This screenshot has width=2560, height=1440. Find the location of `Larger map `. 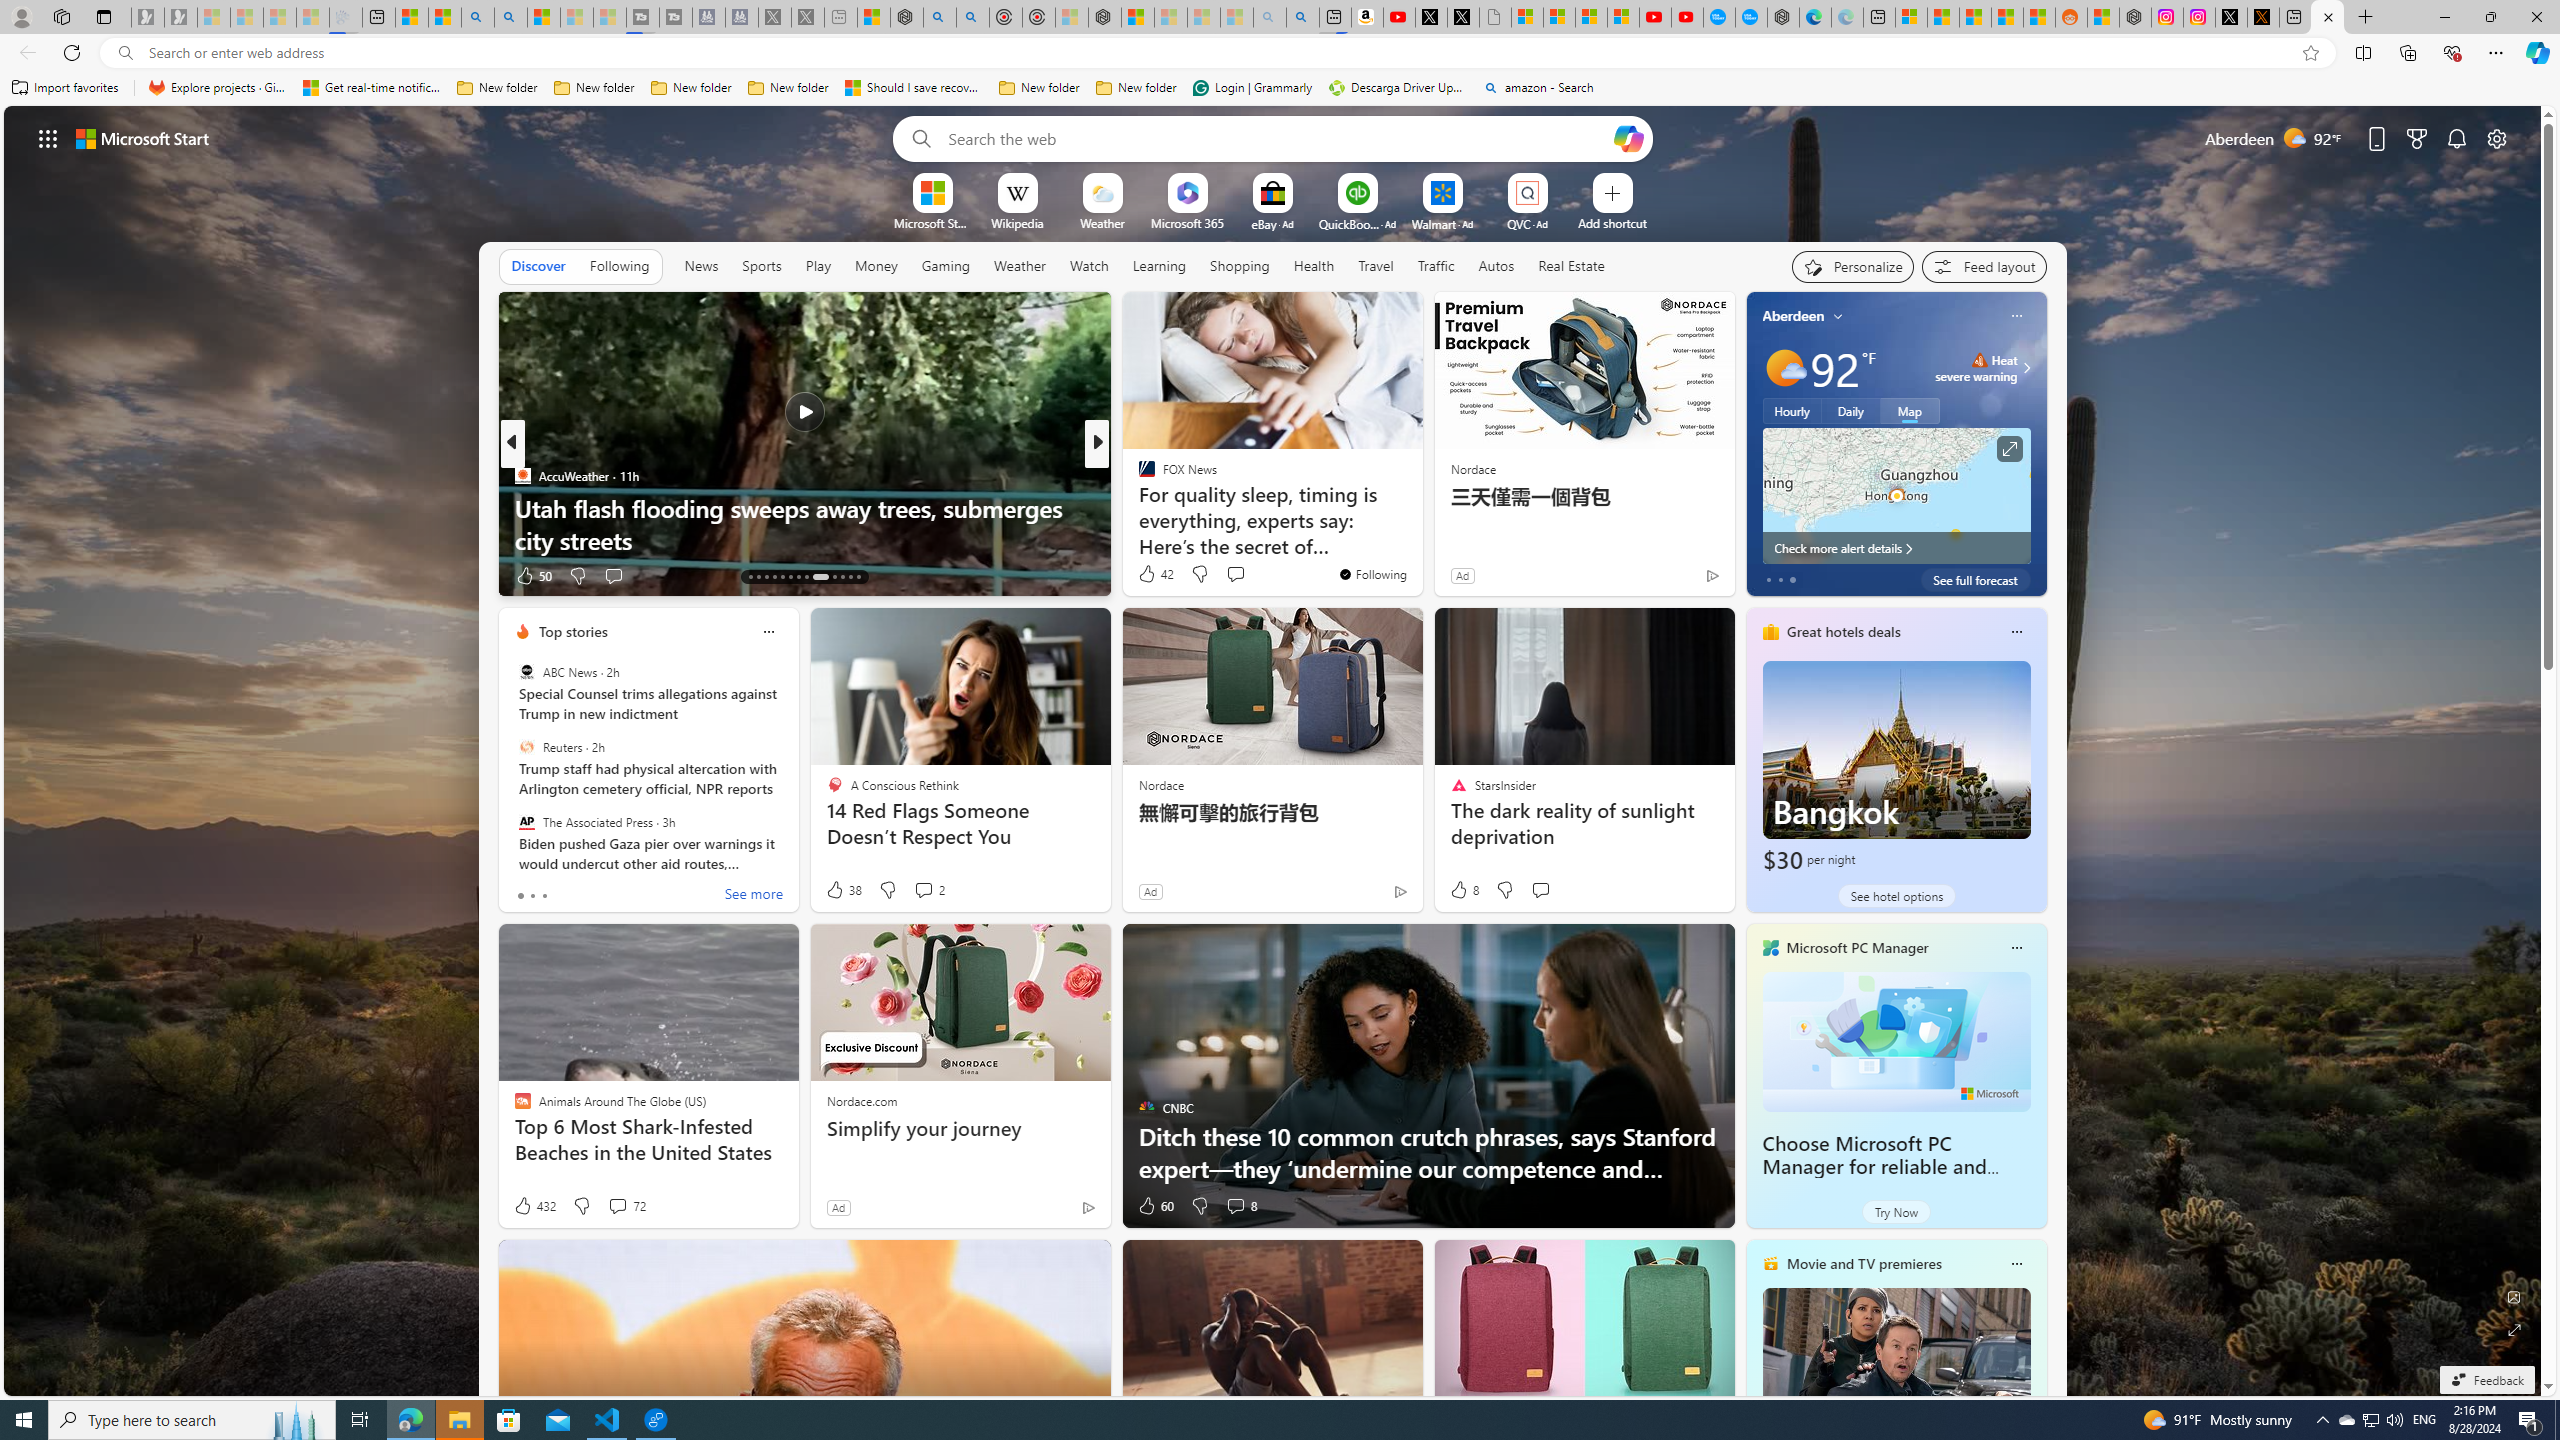

Larger map  is located at coordinates (1896, 496).